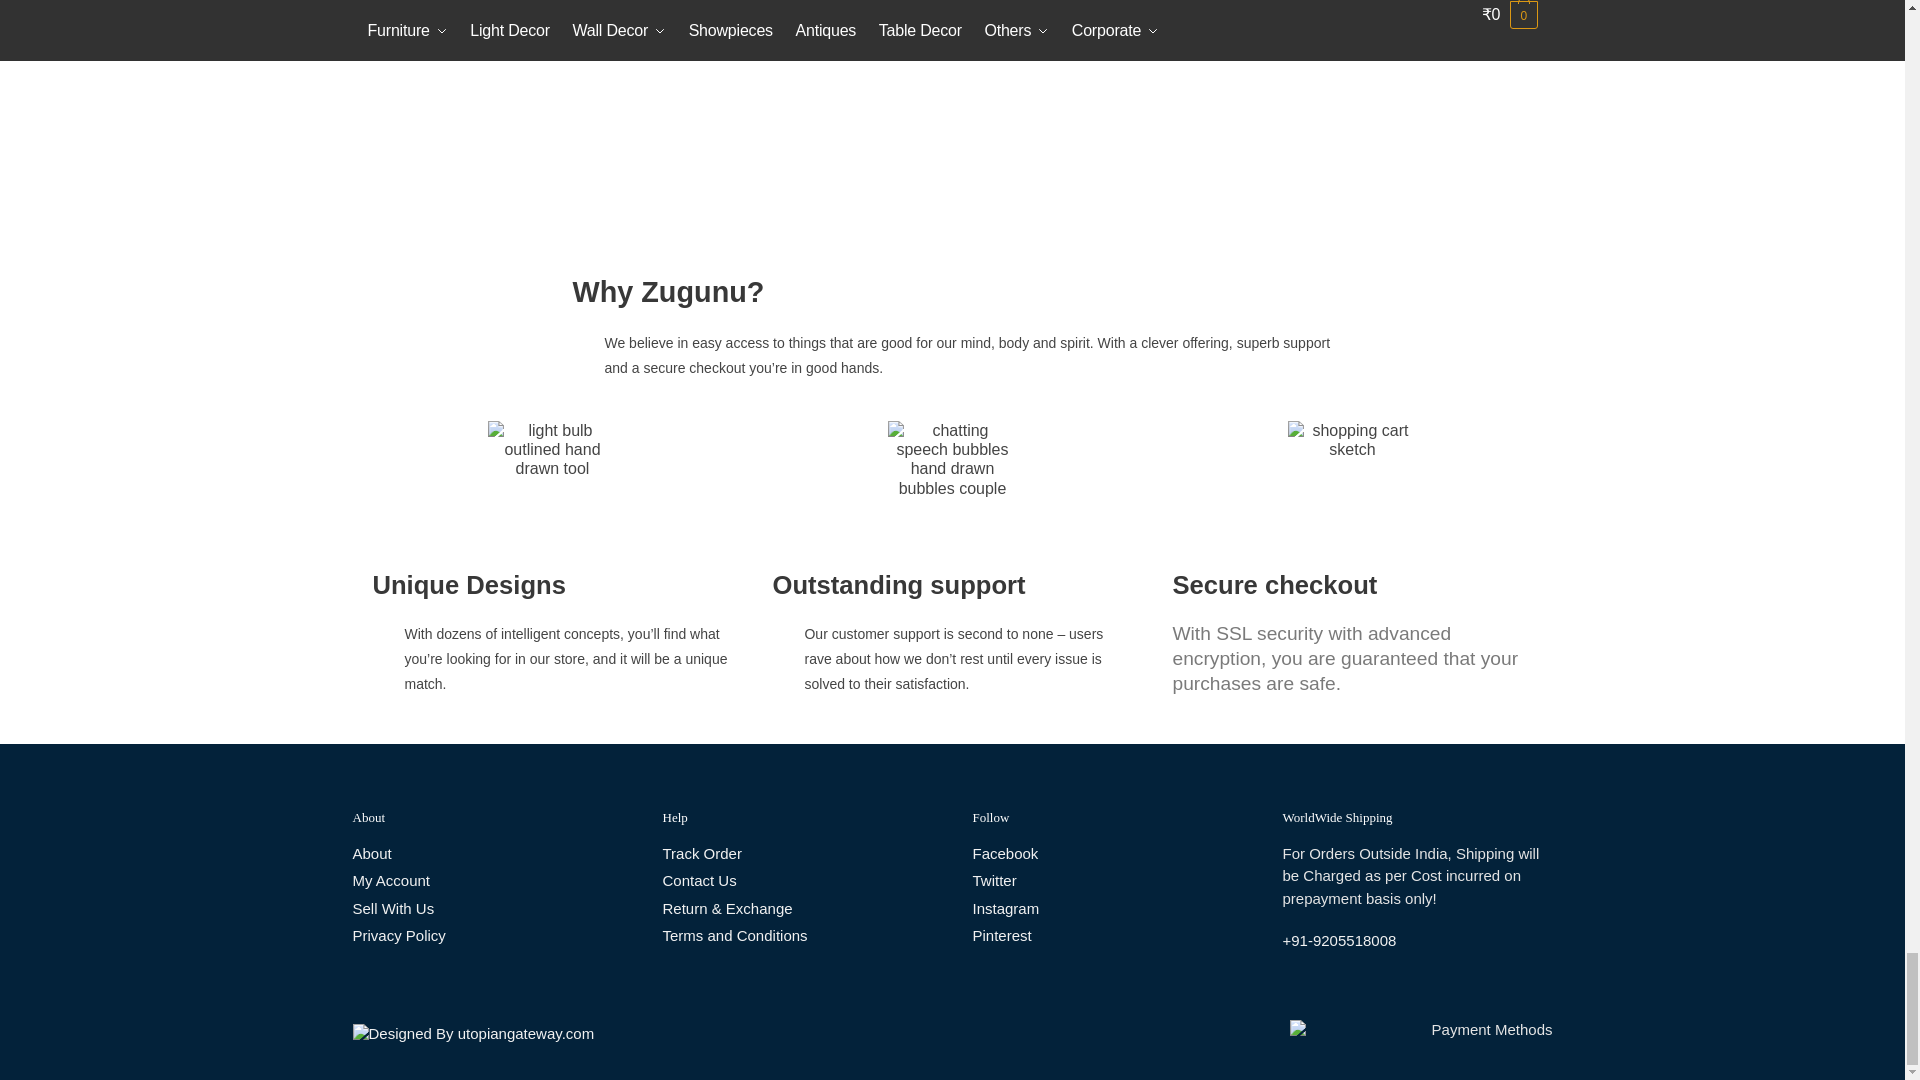 This screenshot has width=1920, height=1080. Describe the element at coordinates (472, 1033) in the screenshot. I see `Designed by Utopian Gateway` at that location.